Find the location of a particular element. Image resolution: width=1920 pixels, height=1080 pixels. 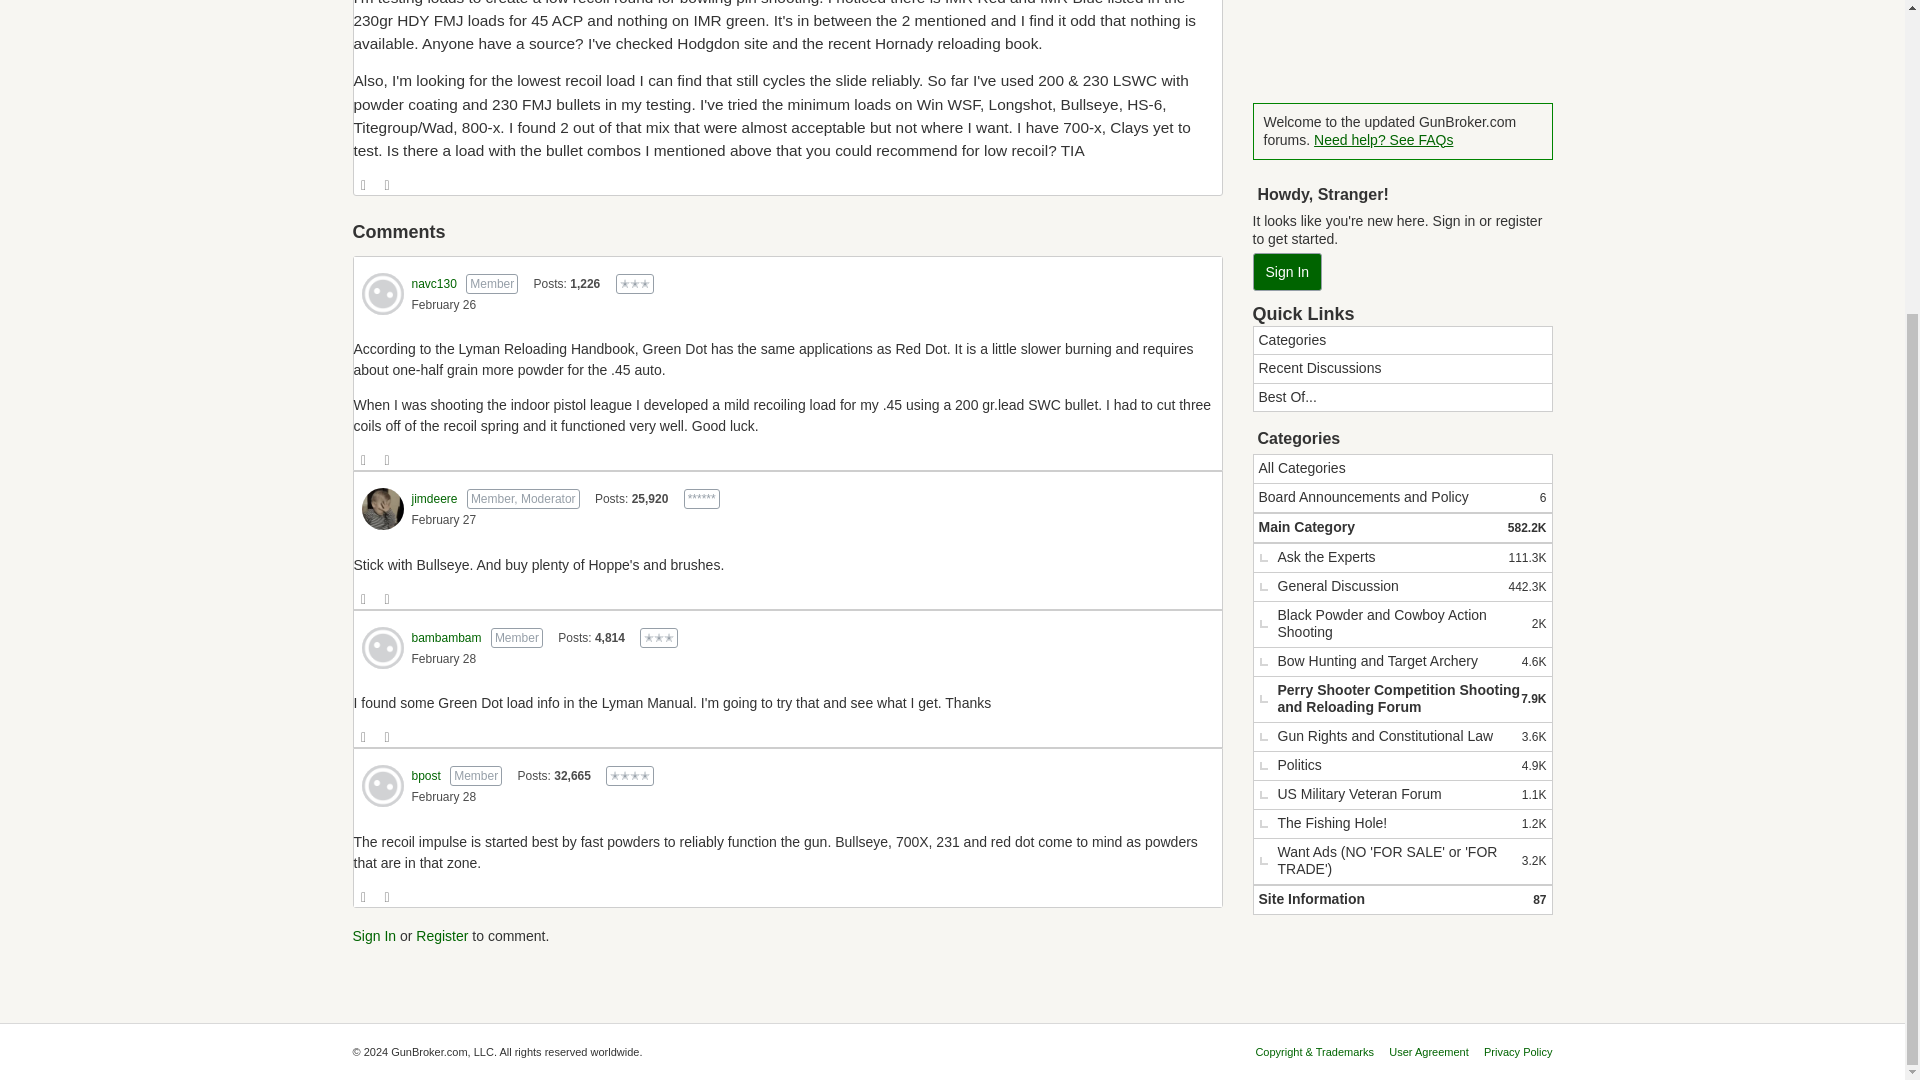

February 28, 2024 5:13PM is located at coordinates (444, 796).